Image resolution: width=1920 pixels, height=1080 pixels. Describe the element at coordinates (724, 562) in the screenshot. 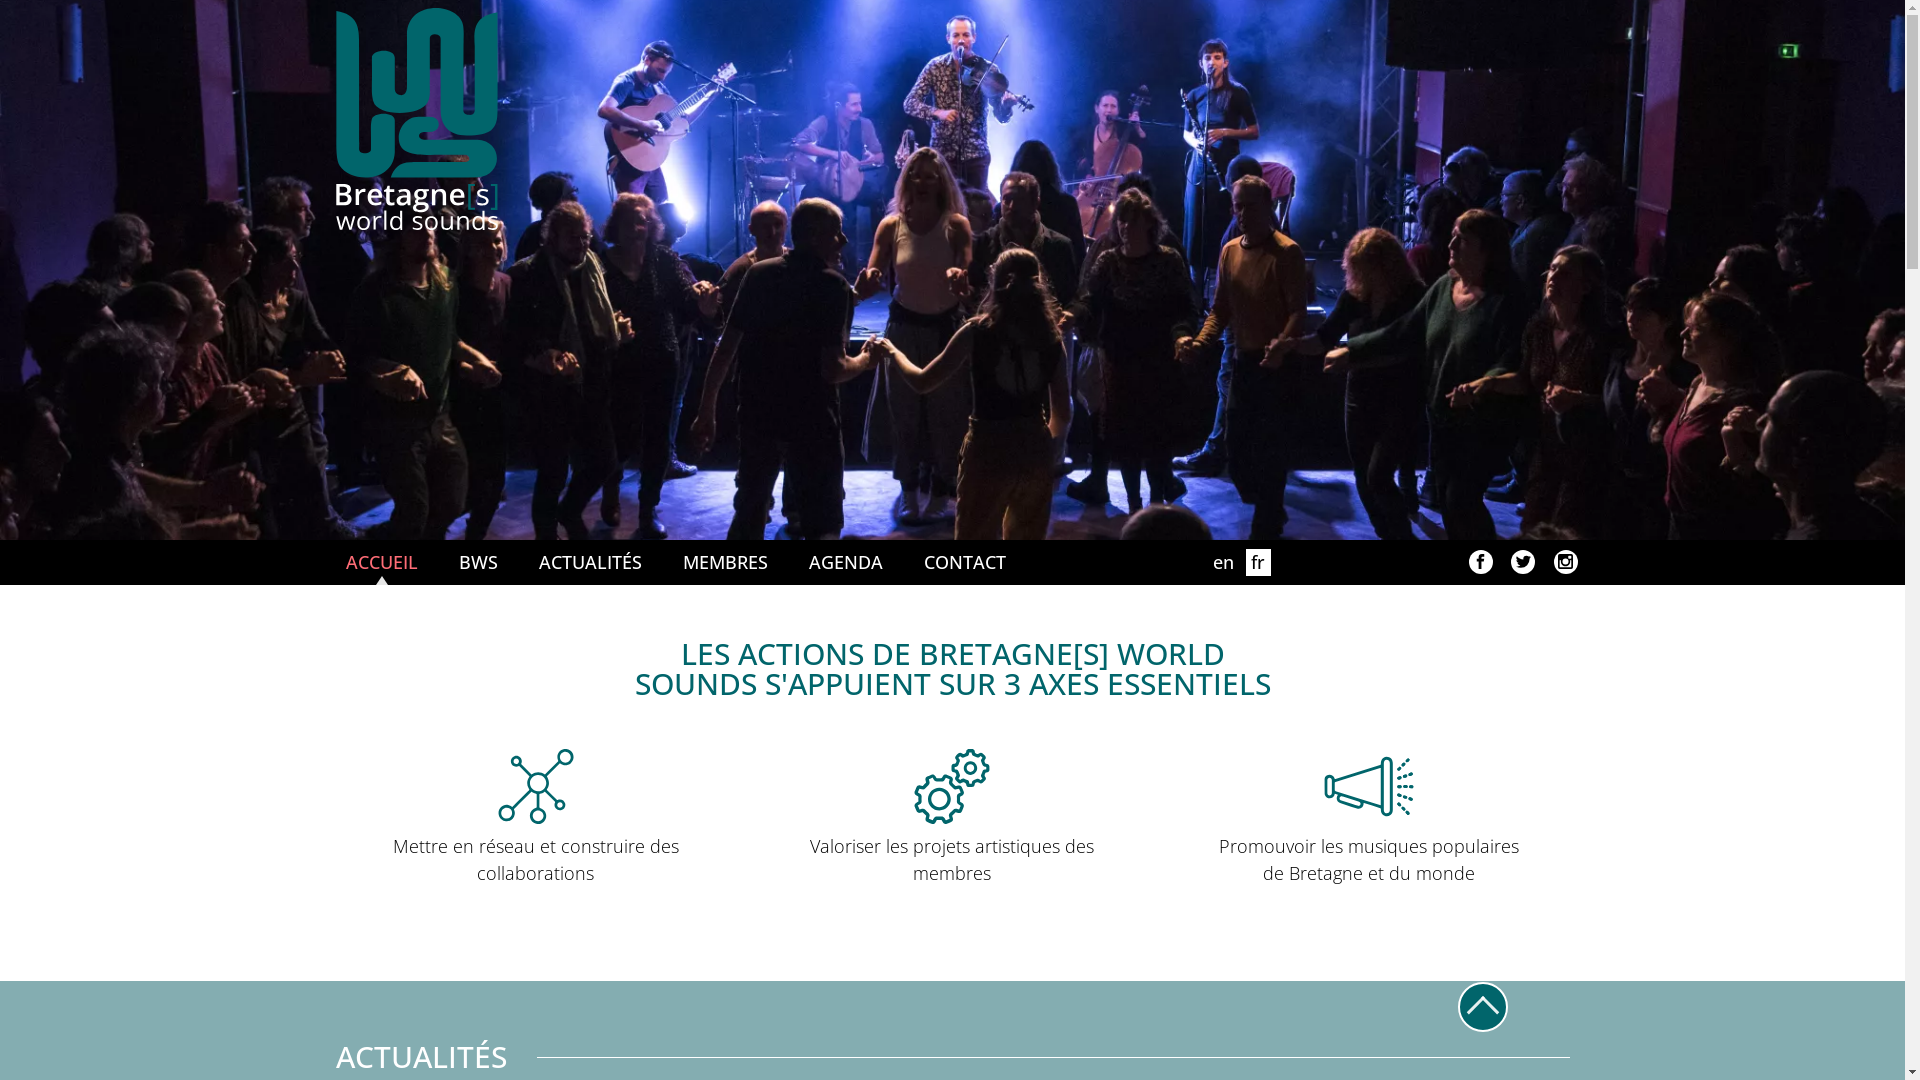

I see `MEMBRES` at that location.